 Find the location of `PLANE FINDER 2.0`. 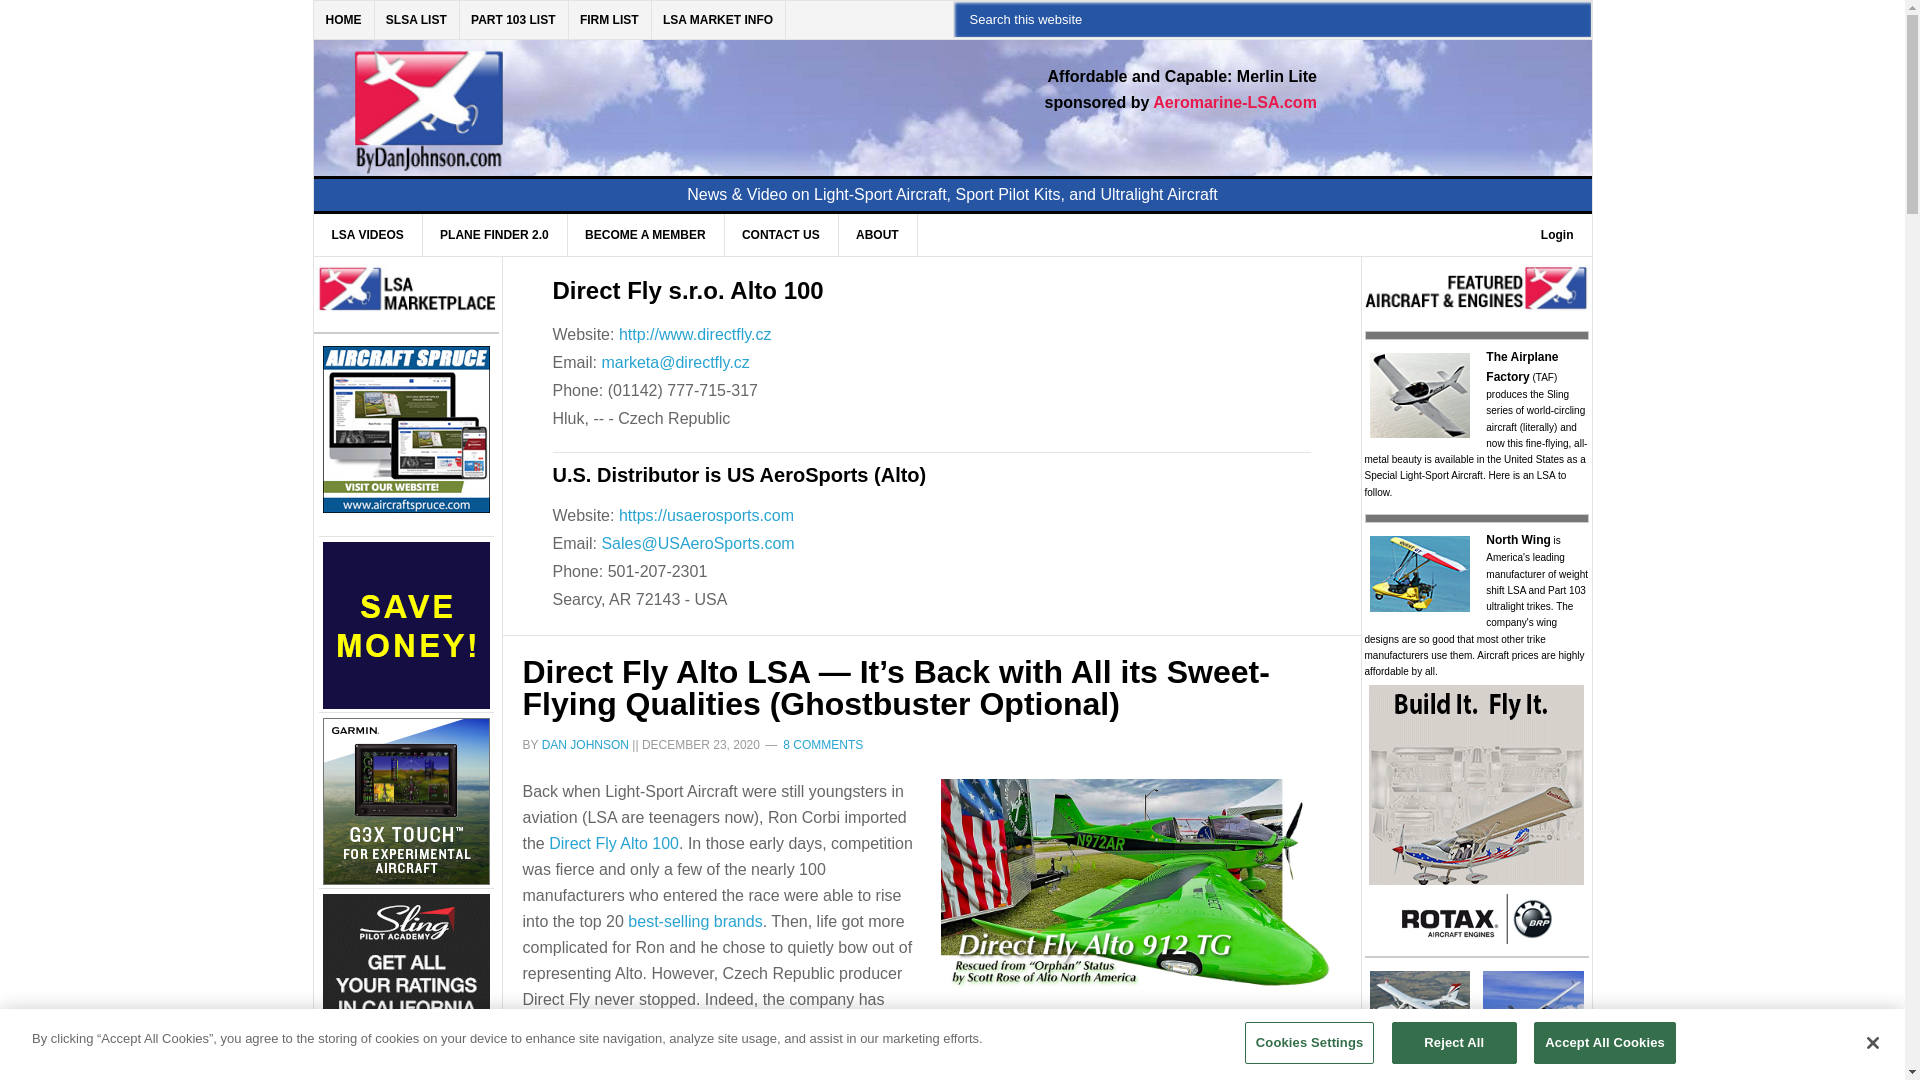

PLANE FINDER 2.0 is located at coordinates (495, 234).